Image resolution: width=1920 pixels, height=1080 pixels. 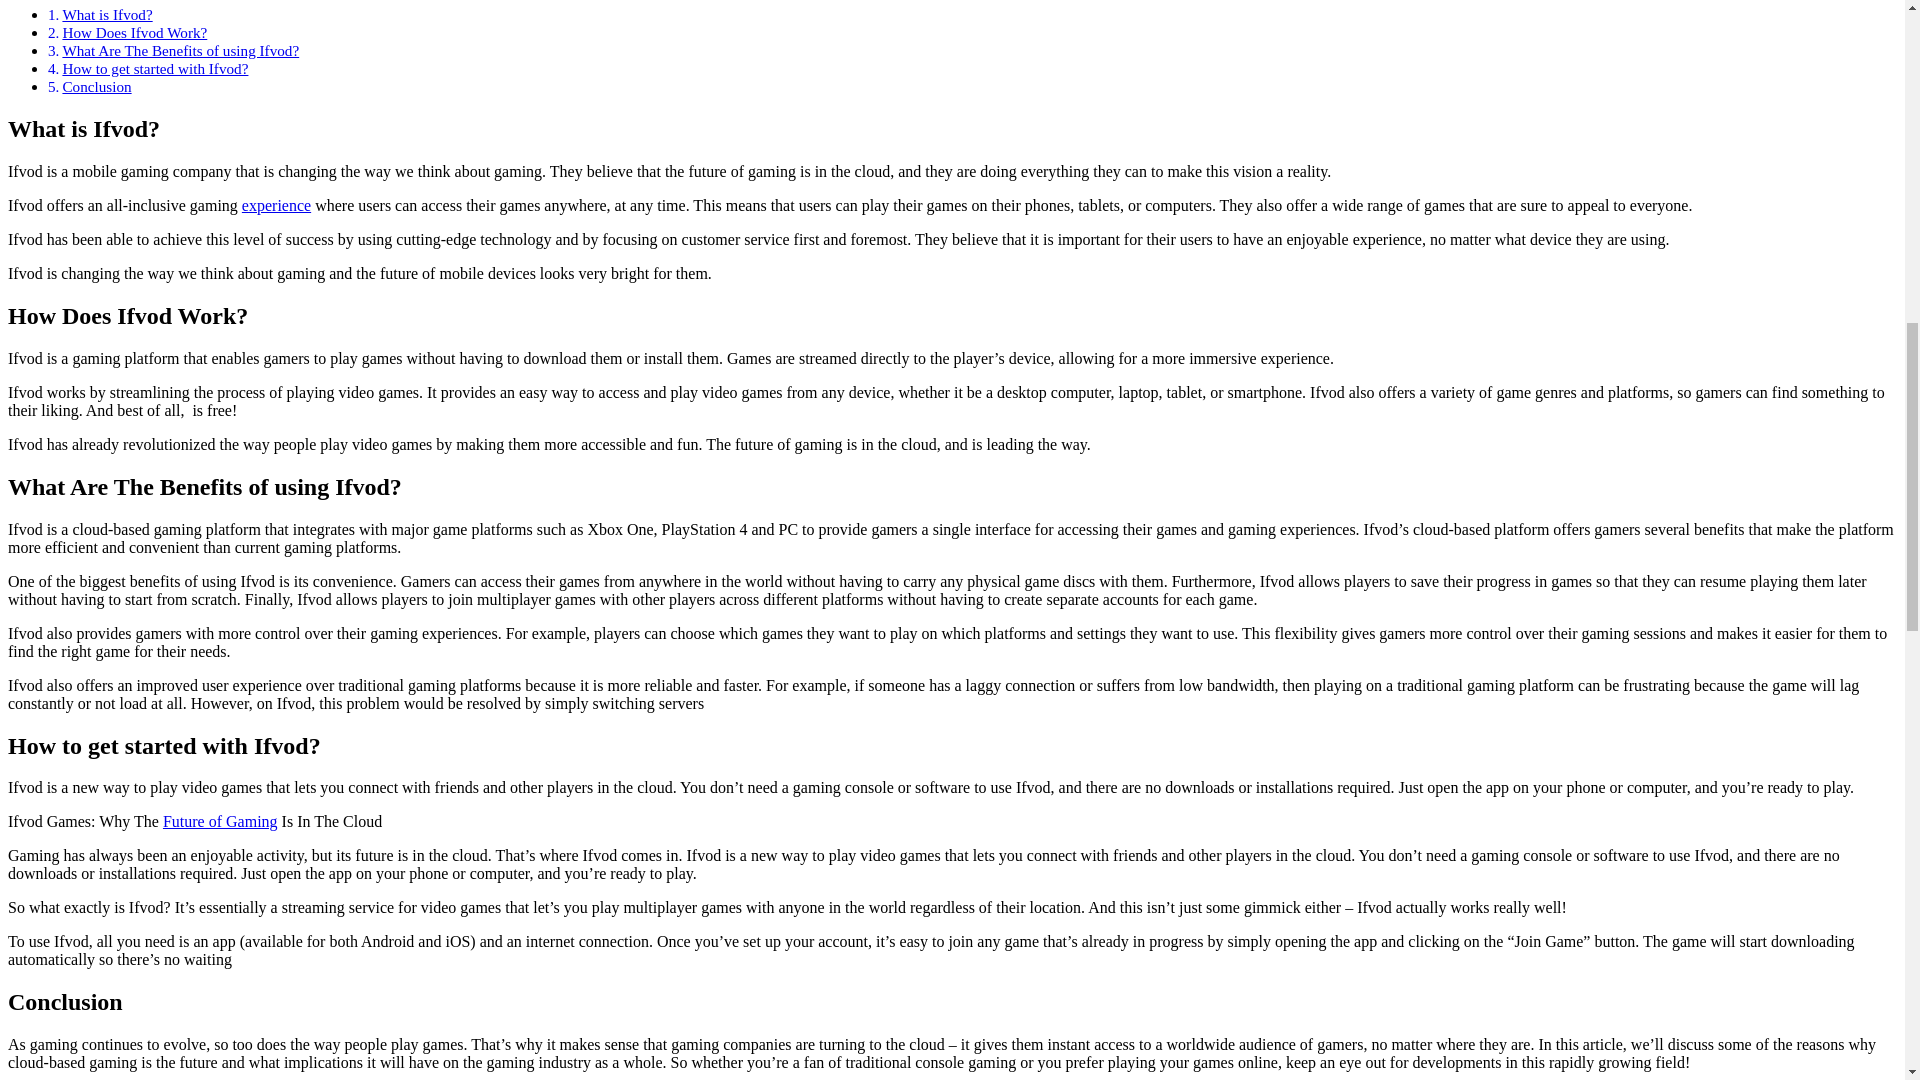 What do you see at coordinates (220, 822) in the screenshot?
I see `Future of Gaming` at bounding box center [220, 822].